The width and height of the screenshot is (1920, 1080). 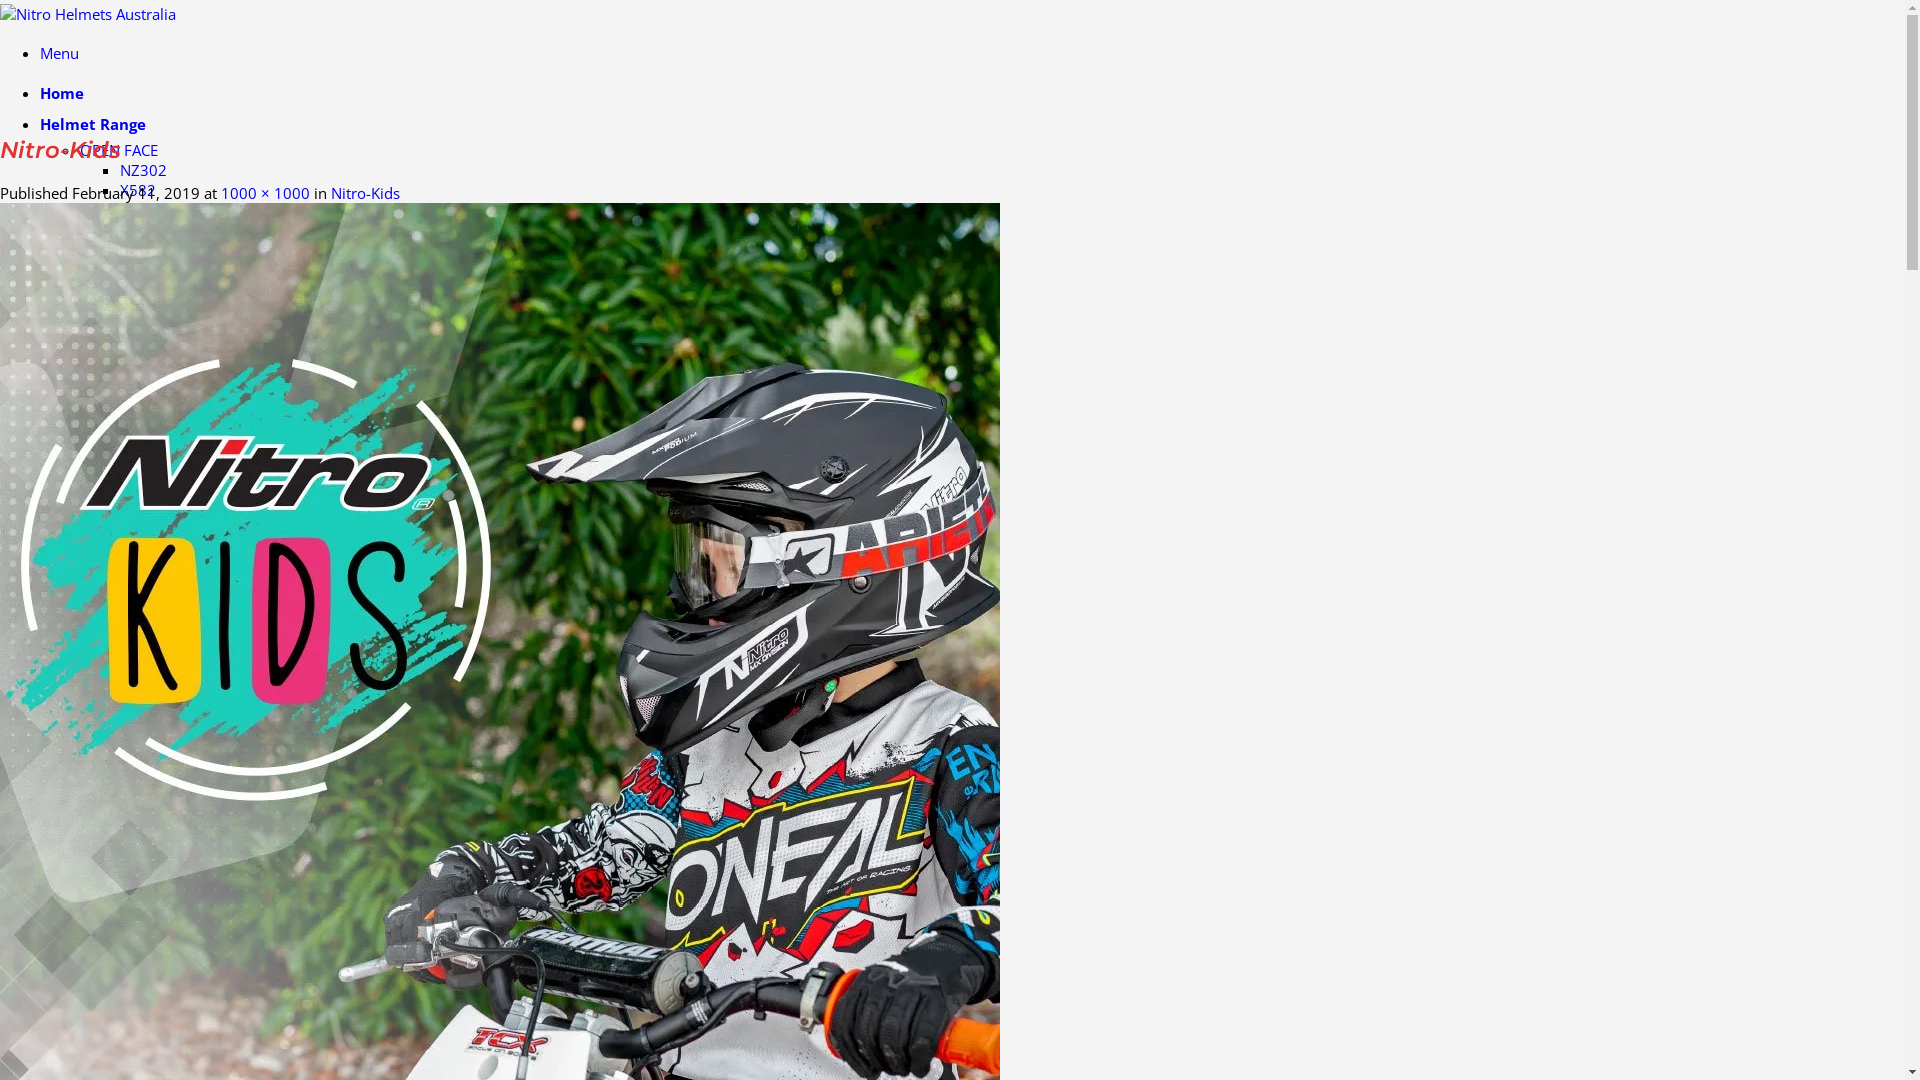 I want to click on GOGGLES, so click(x=154, y=610).